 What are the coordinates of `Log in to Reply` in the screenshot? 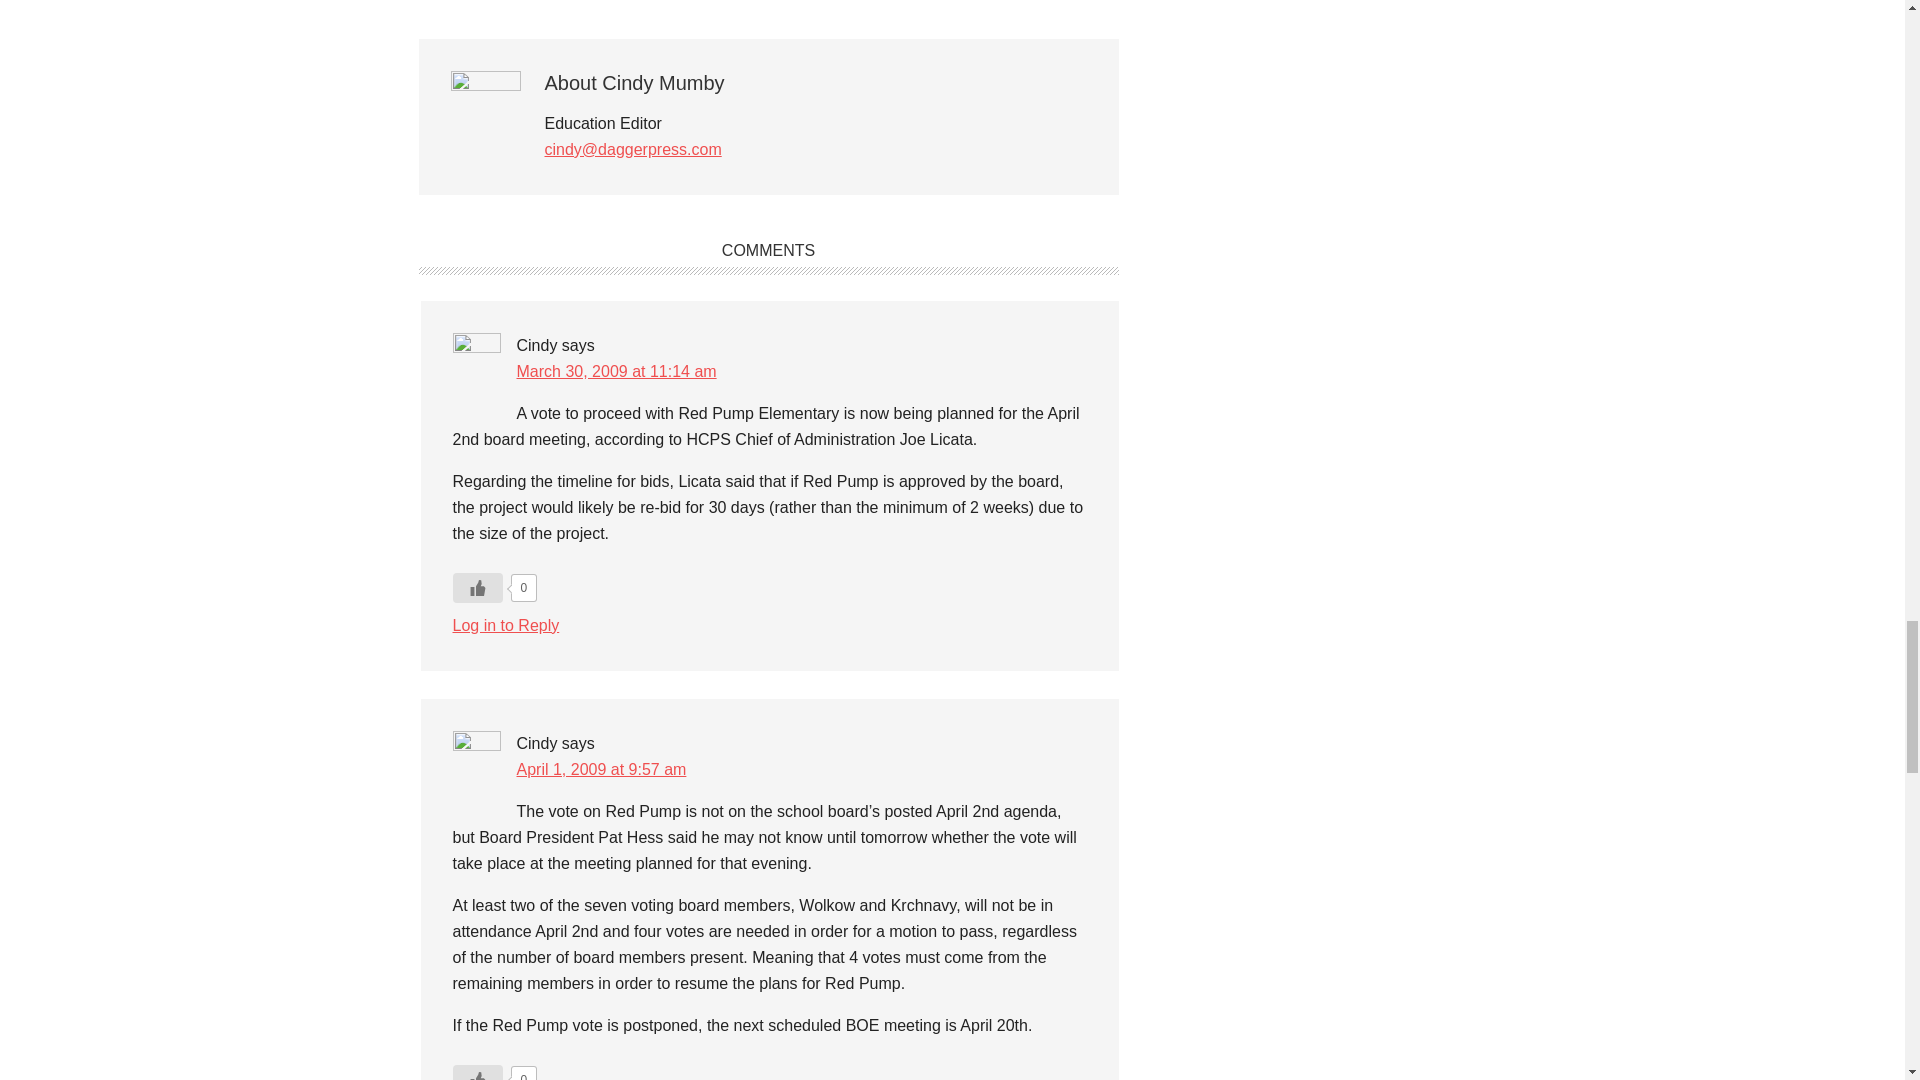 It's located at (504, 624).